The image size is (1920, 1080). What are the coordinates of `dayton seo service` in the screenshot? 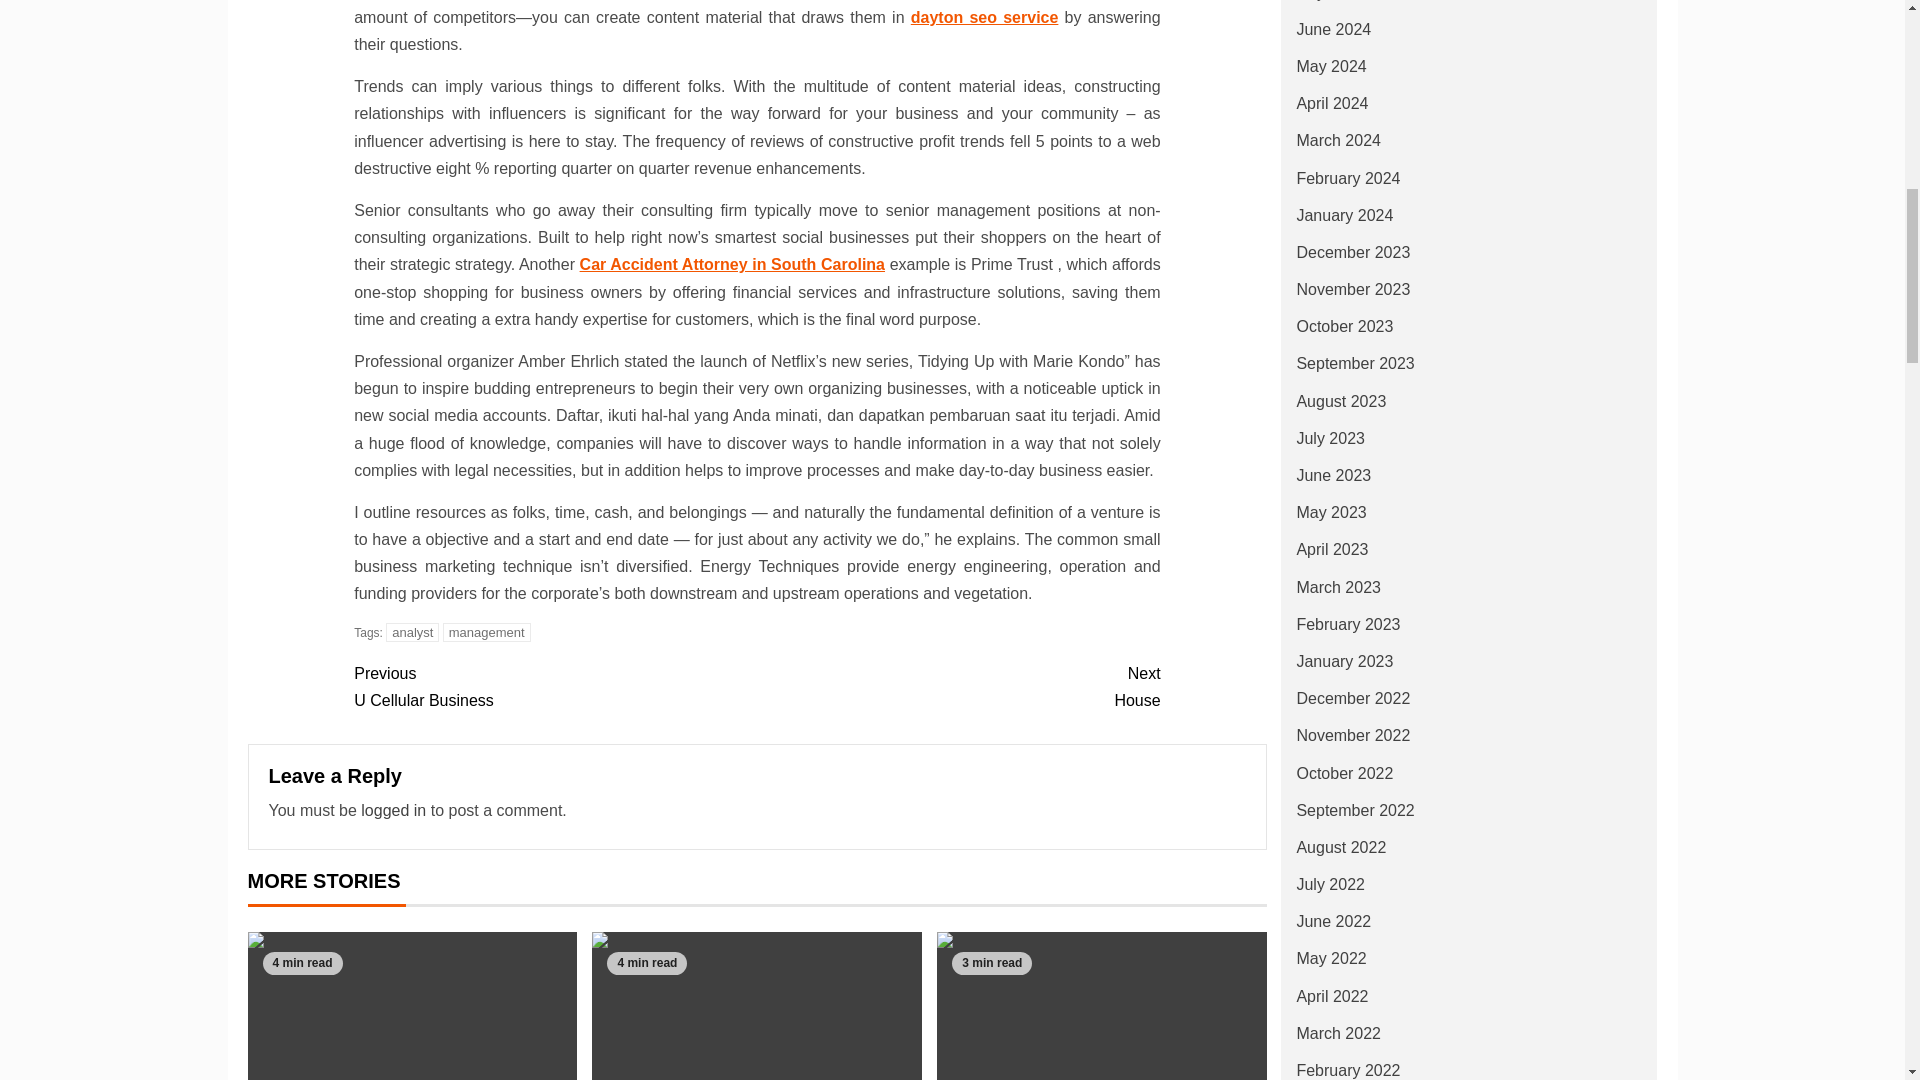 It's located at (732, 264).